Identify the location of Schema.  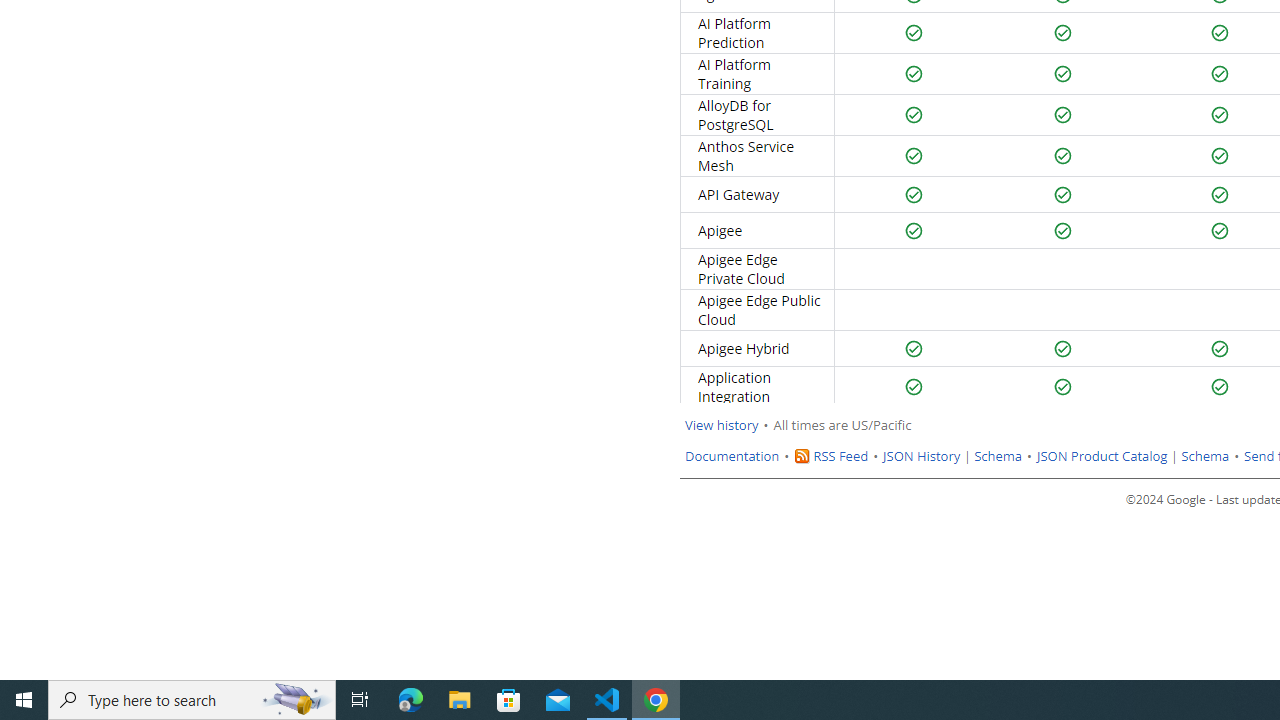
(1206, 456).